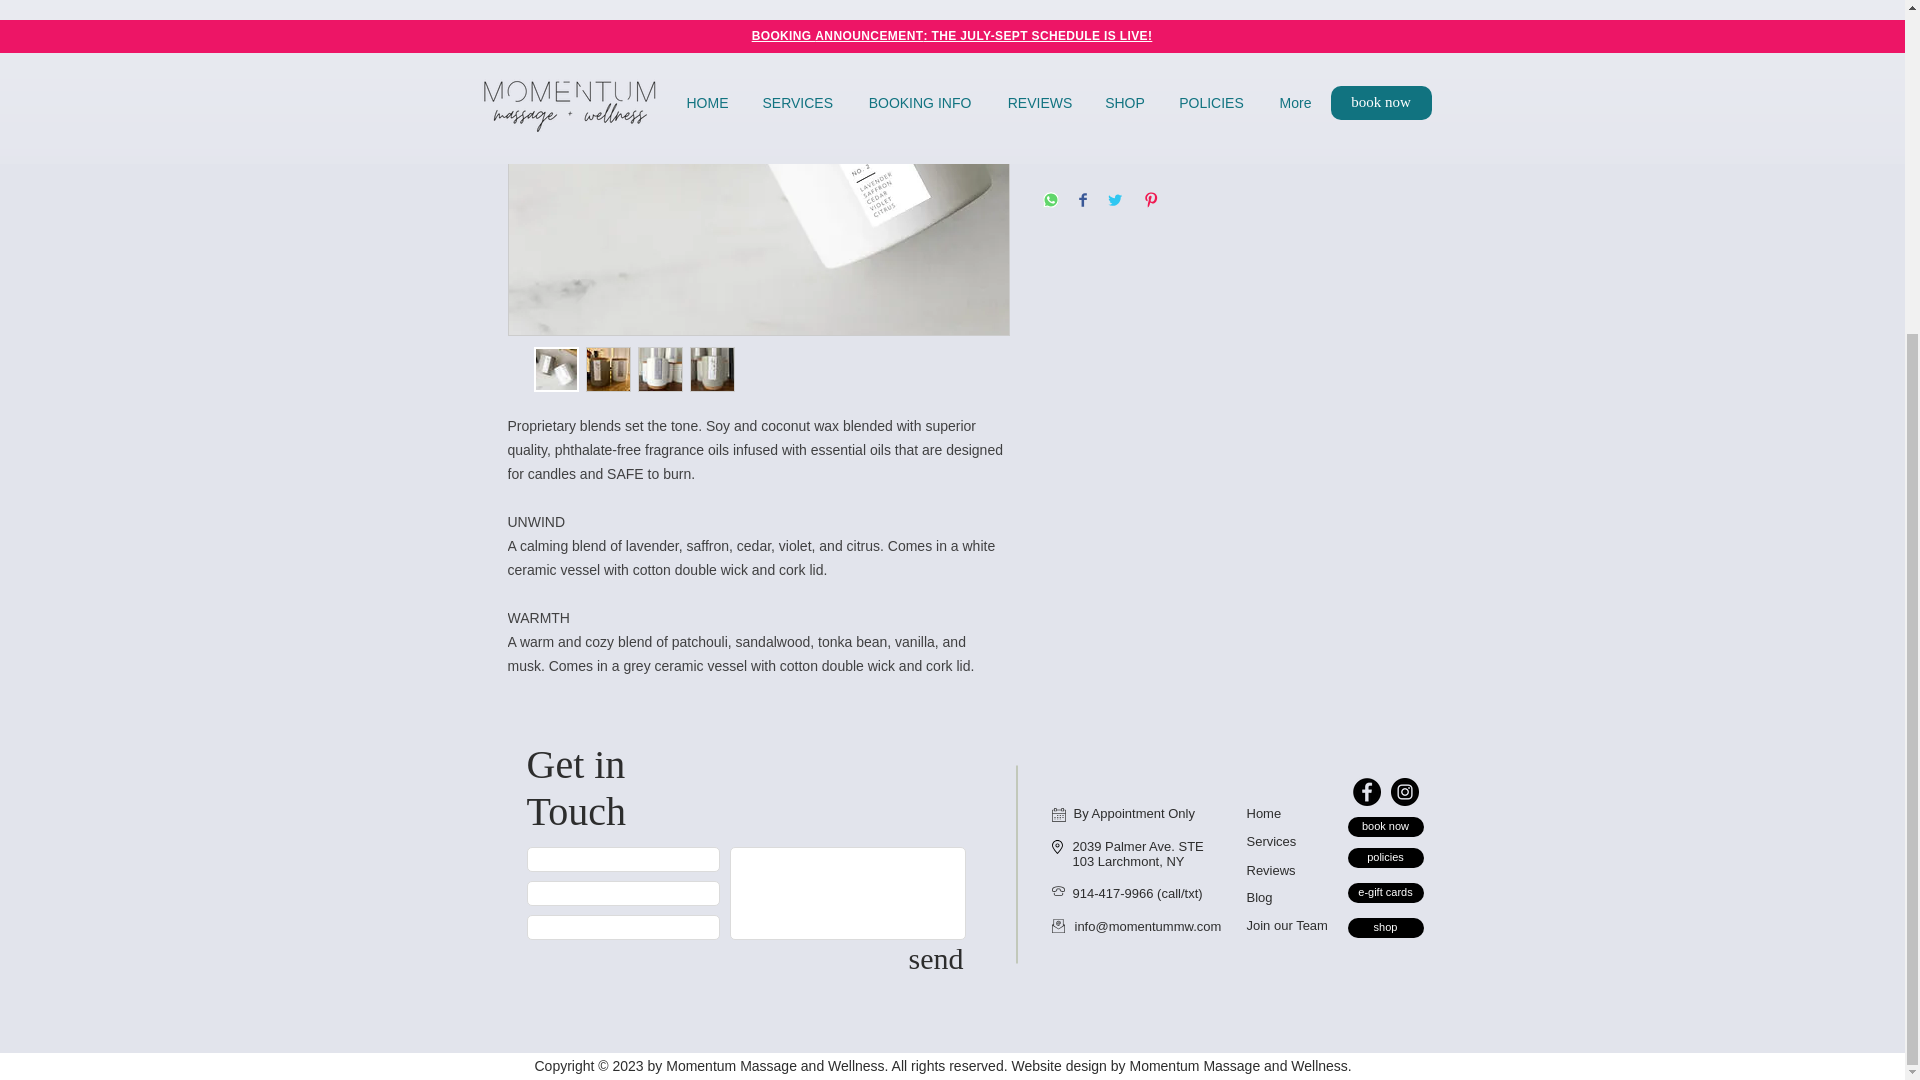 The width and height of the screenshot is (1920, 1080). What do you see at coordinates (1263, 812) in the screenshot?
I see `Home` at bounding box center [1263, 812].